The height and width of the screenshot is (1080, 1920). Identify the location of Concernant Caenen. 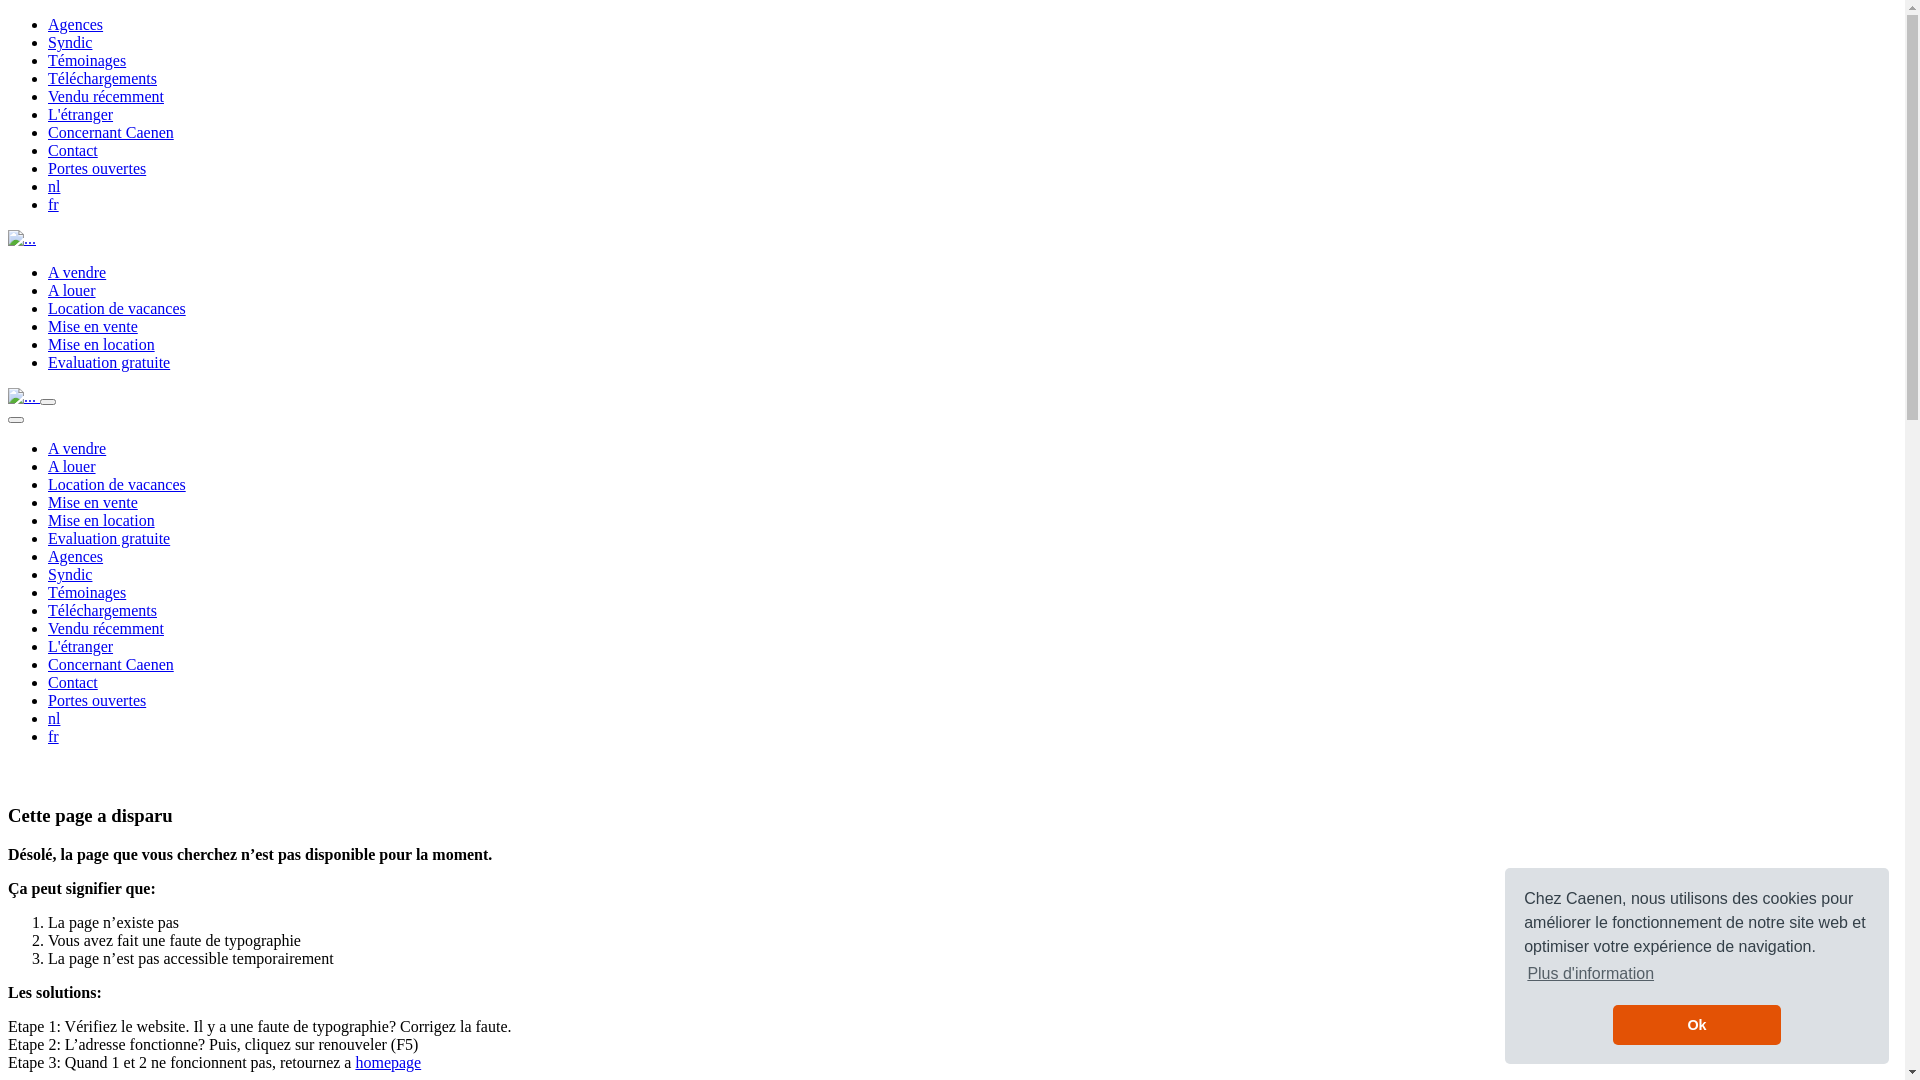
(111, 664).